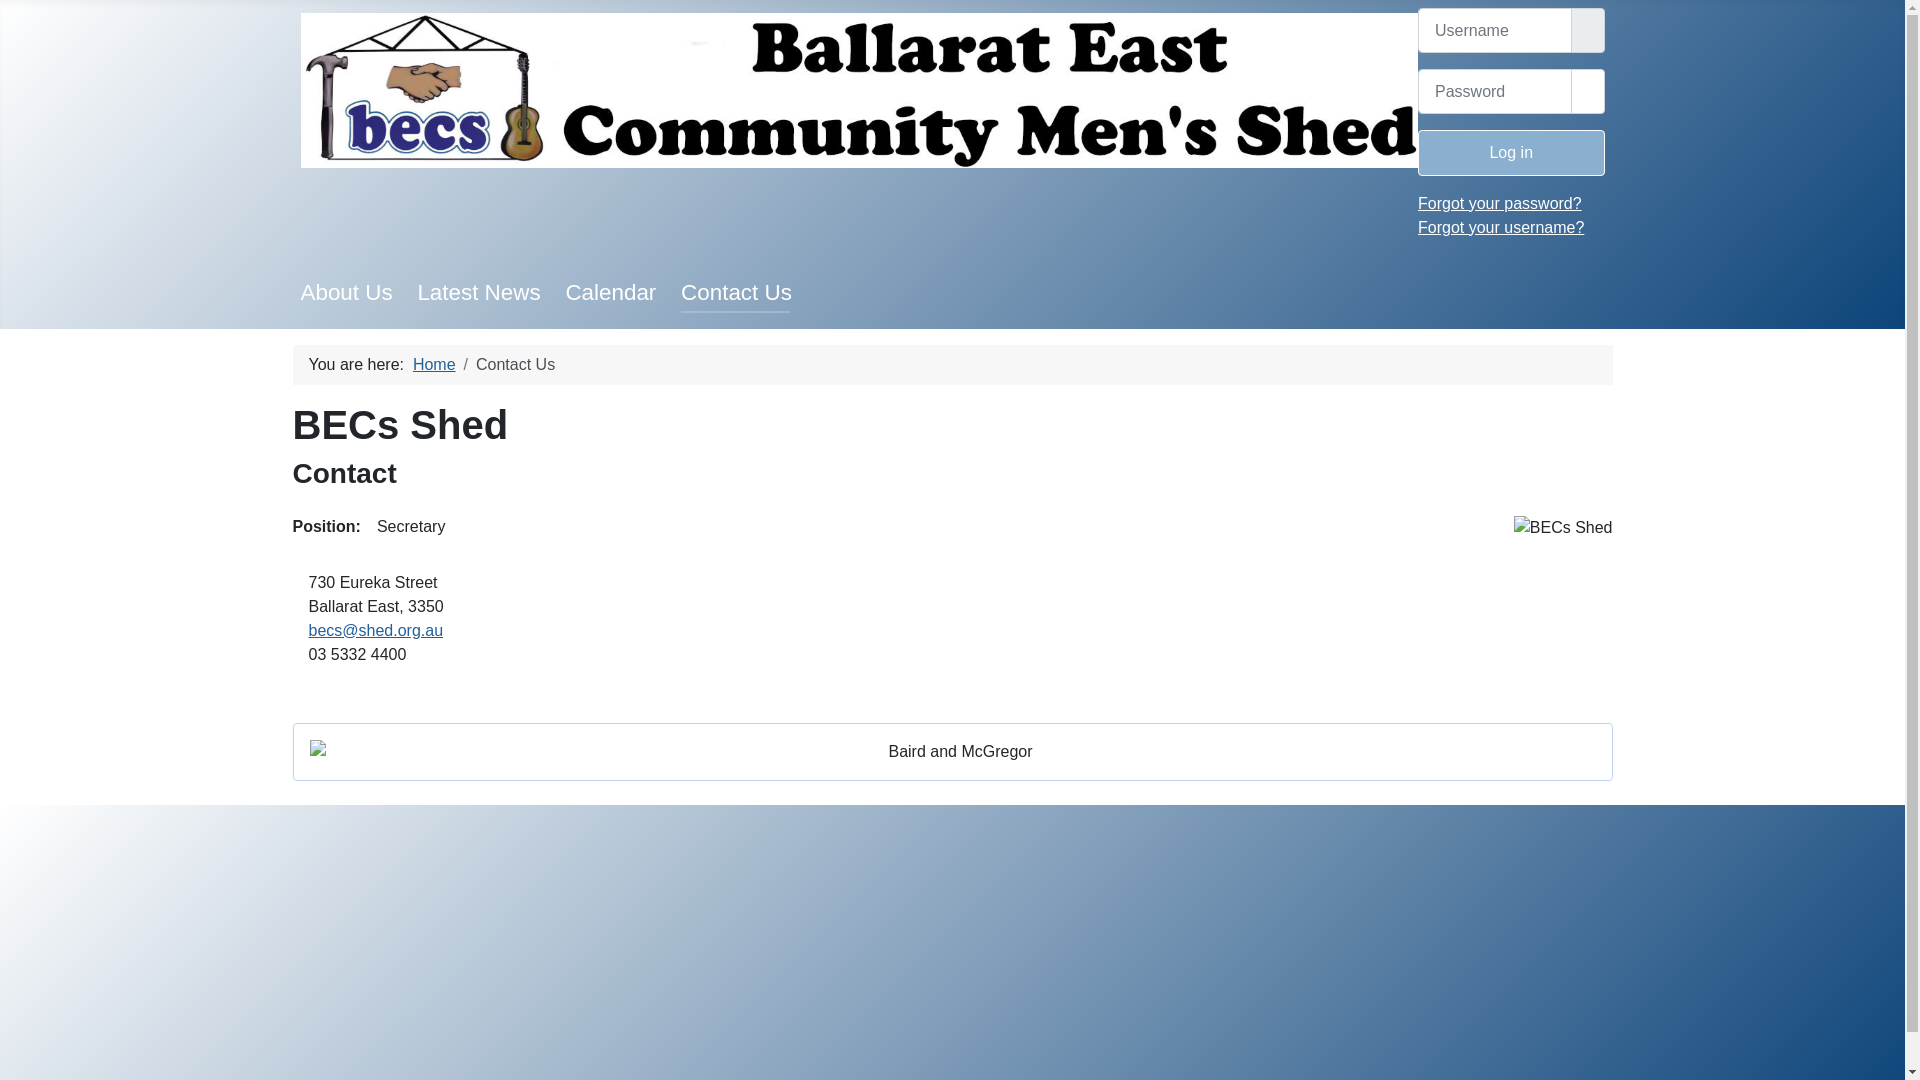 This screenshot has width=1920, height=1080. Describe the element at coordinates (1511, 152) in the screenshot. I see `Log in` at that location.